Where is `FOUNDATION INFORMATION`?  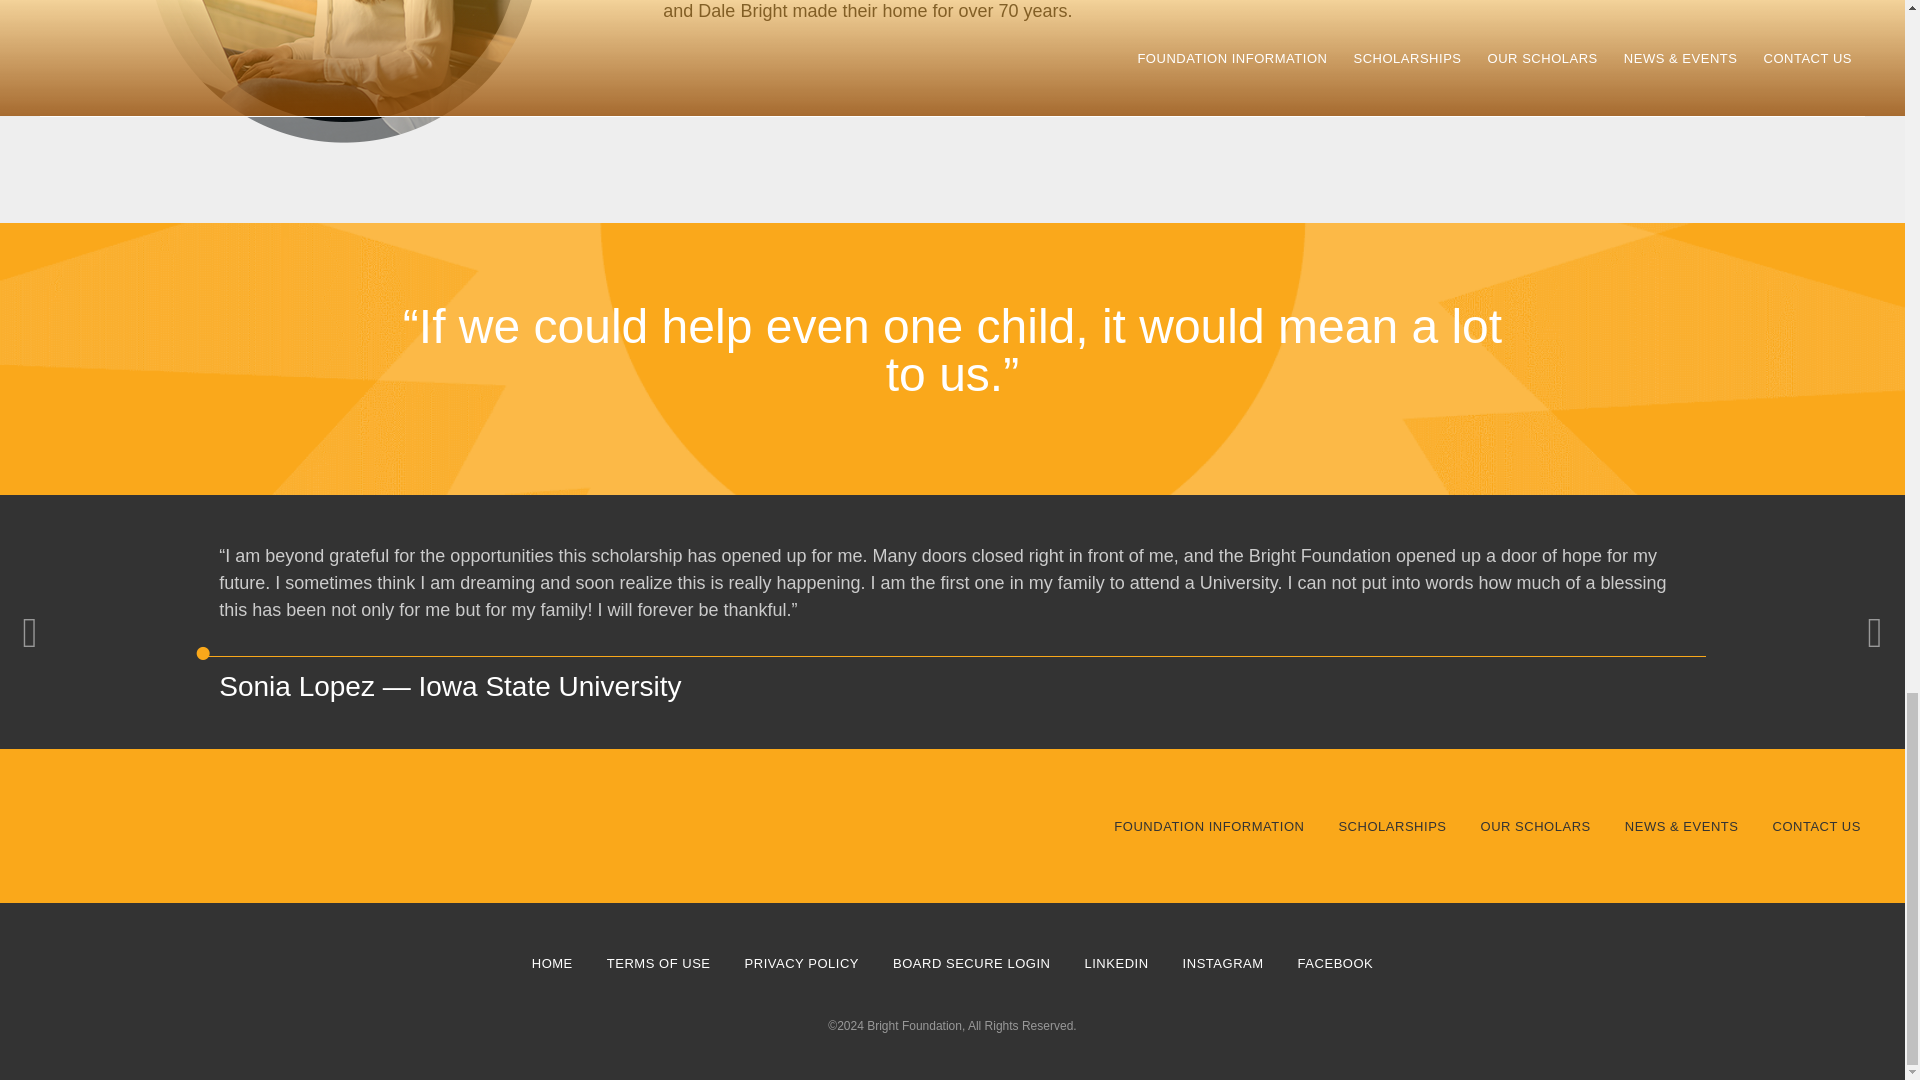
FOUNDATION INFORMATION is located at coordinates (1208, 824).